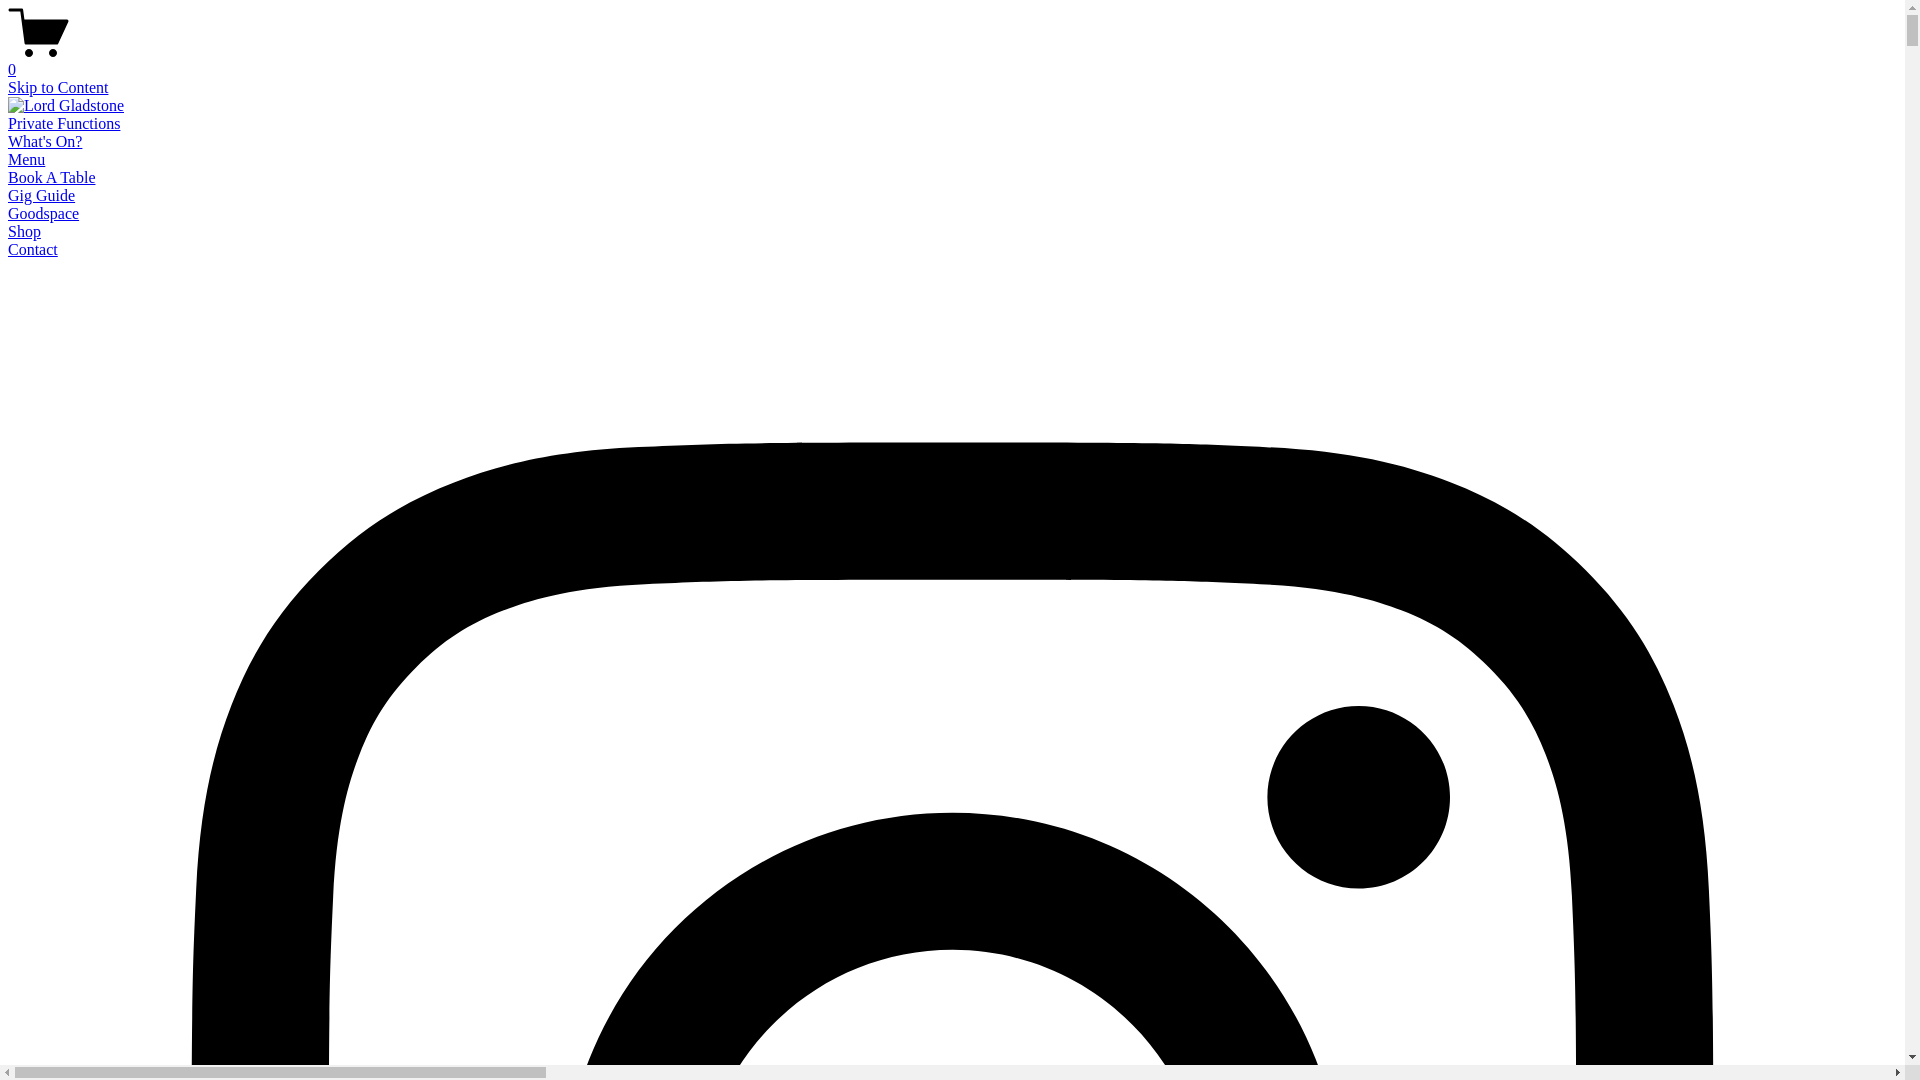 The image size is (1920, 1080). What do you see at coordinates (52, 178) in the screenshot?
I see `Book A Table` at bounding box center [52, 178].